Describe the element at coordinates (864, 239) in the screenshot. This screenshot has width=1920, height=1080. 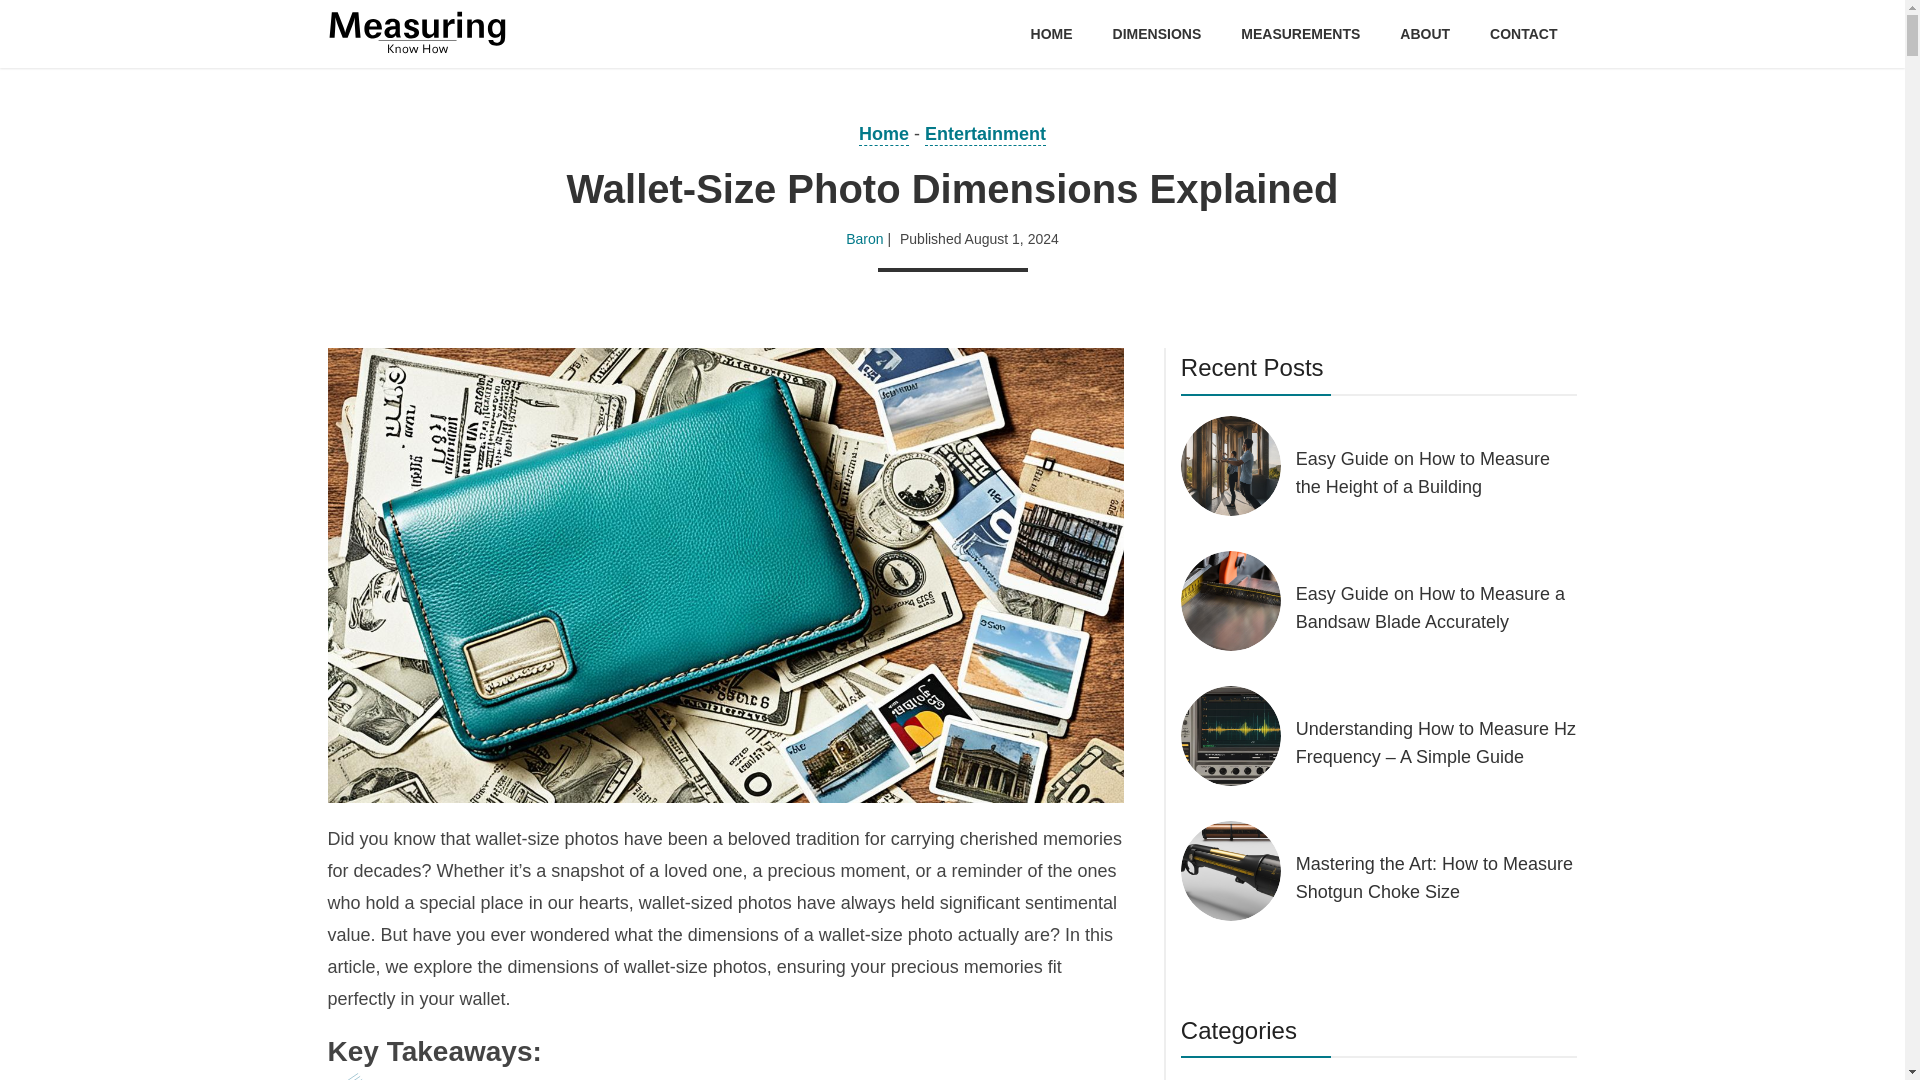
I see `Baron` at that location.